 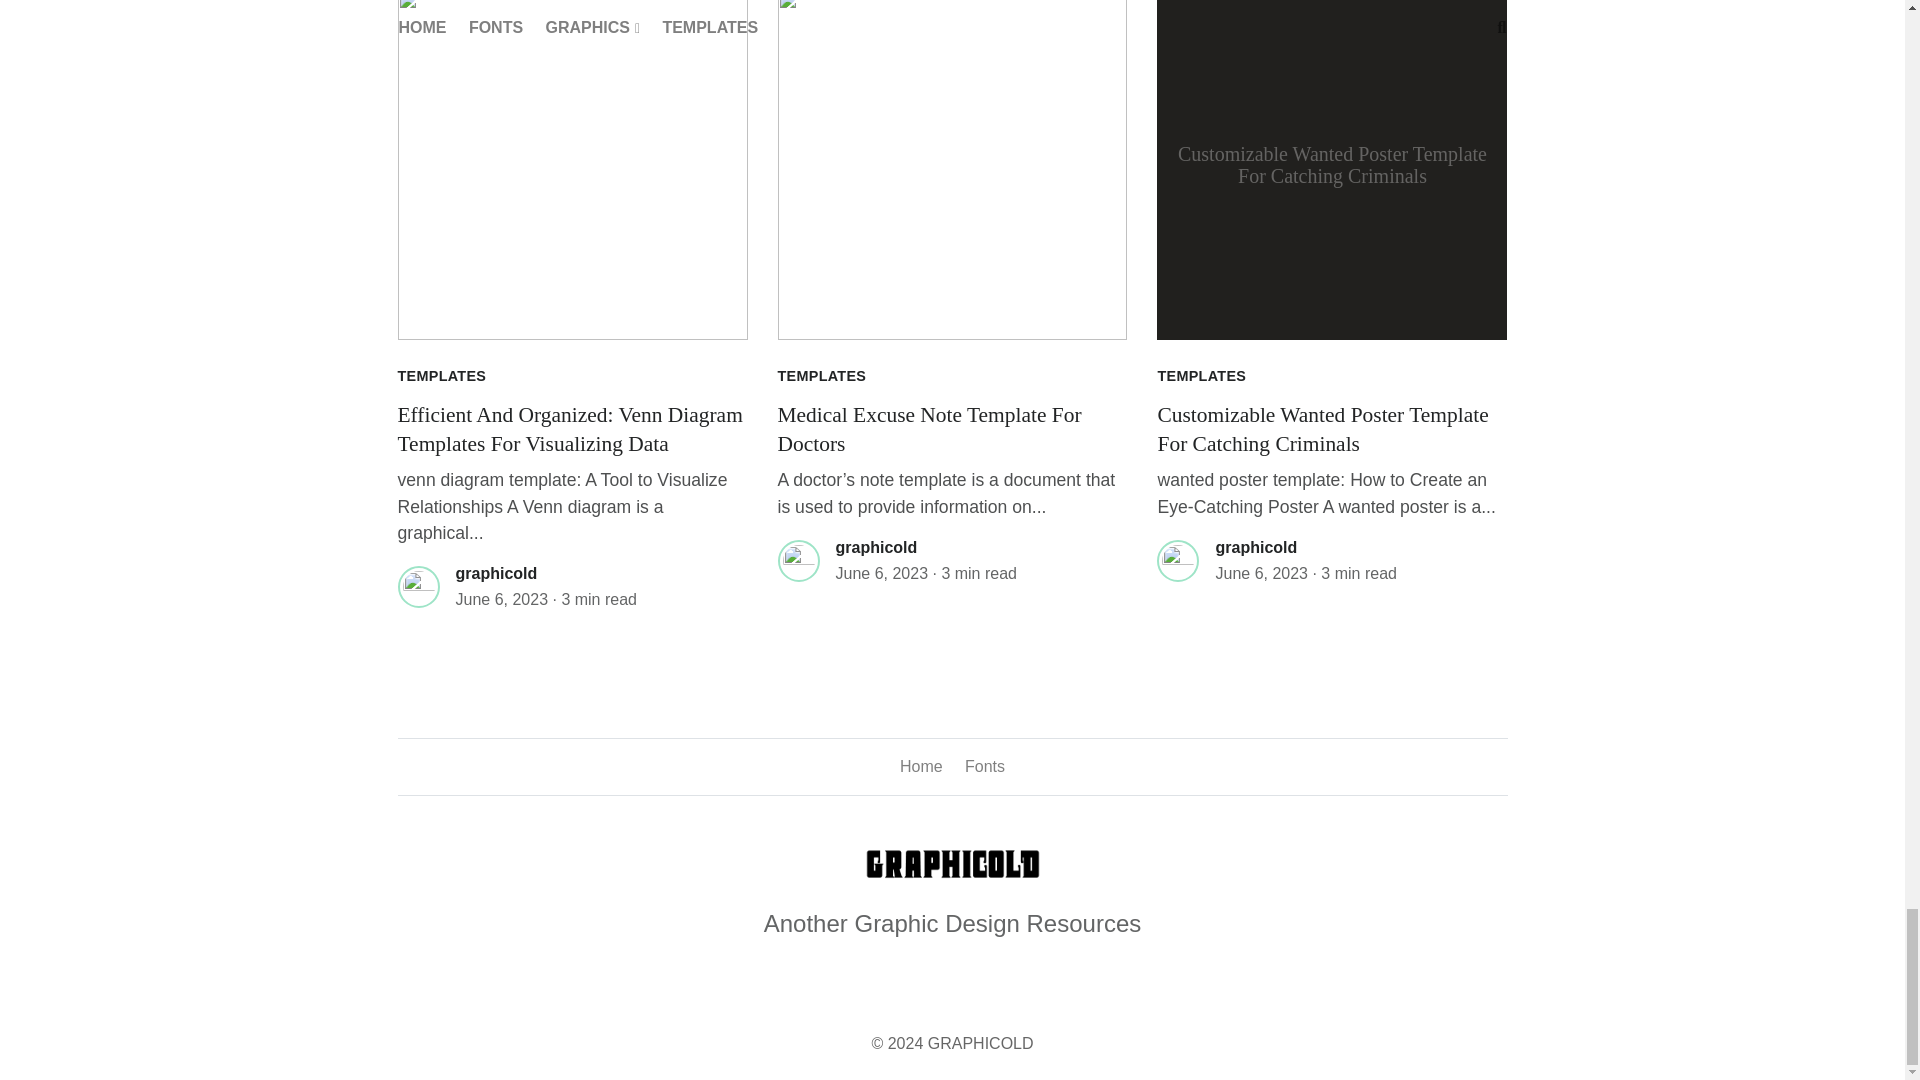 I want to click on Posts by graphicold, so click(x=1256, y=547).